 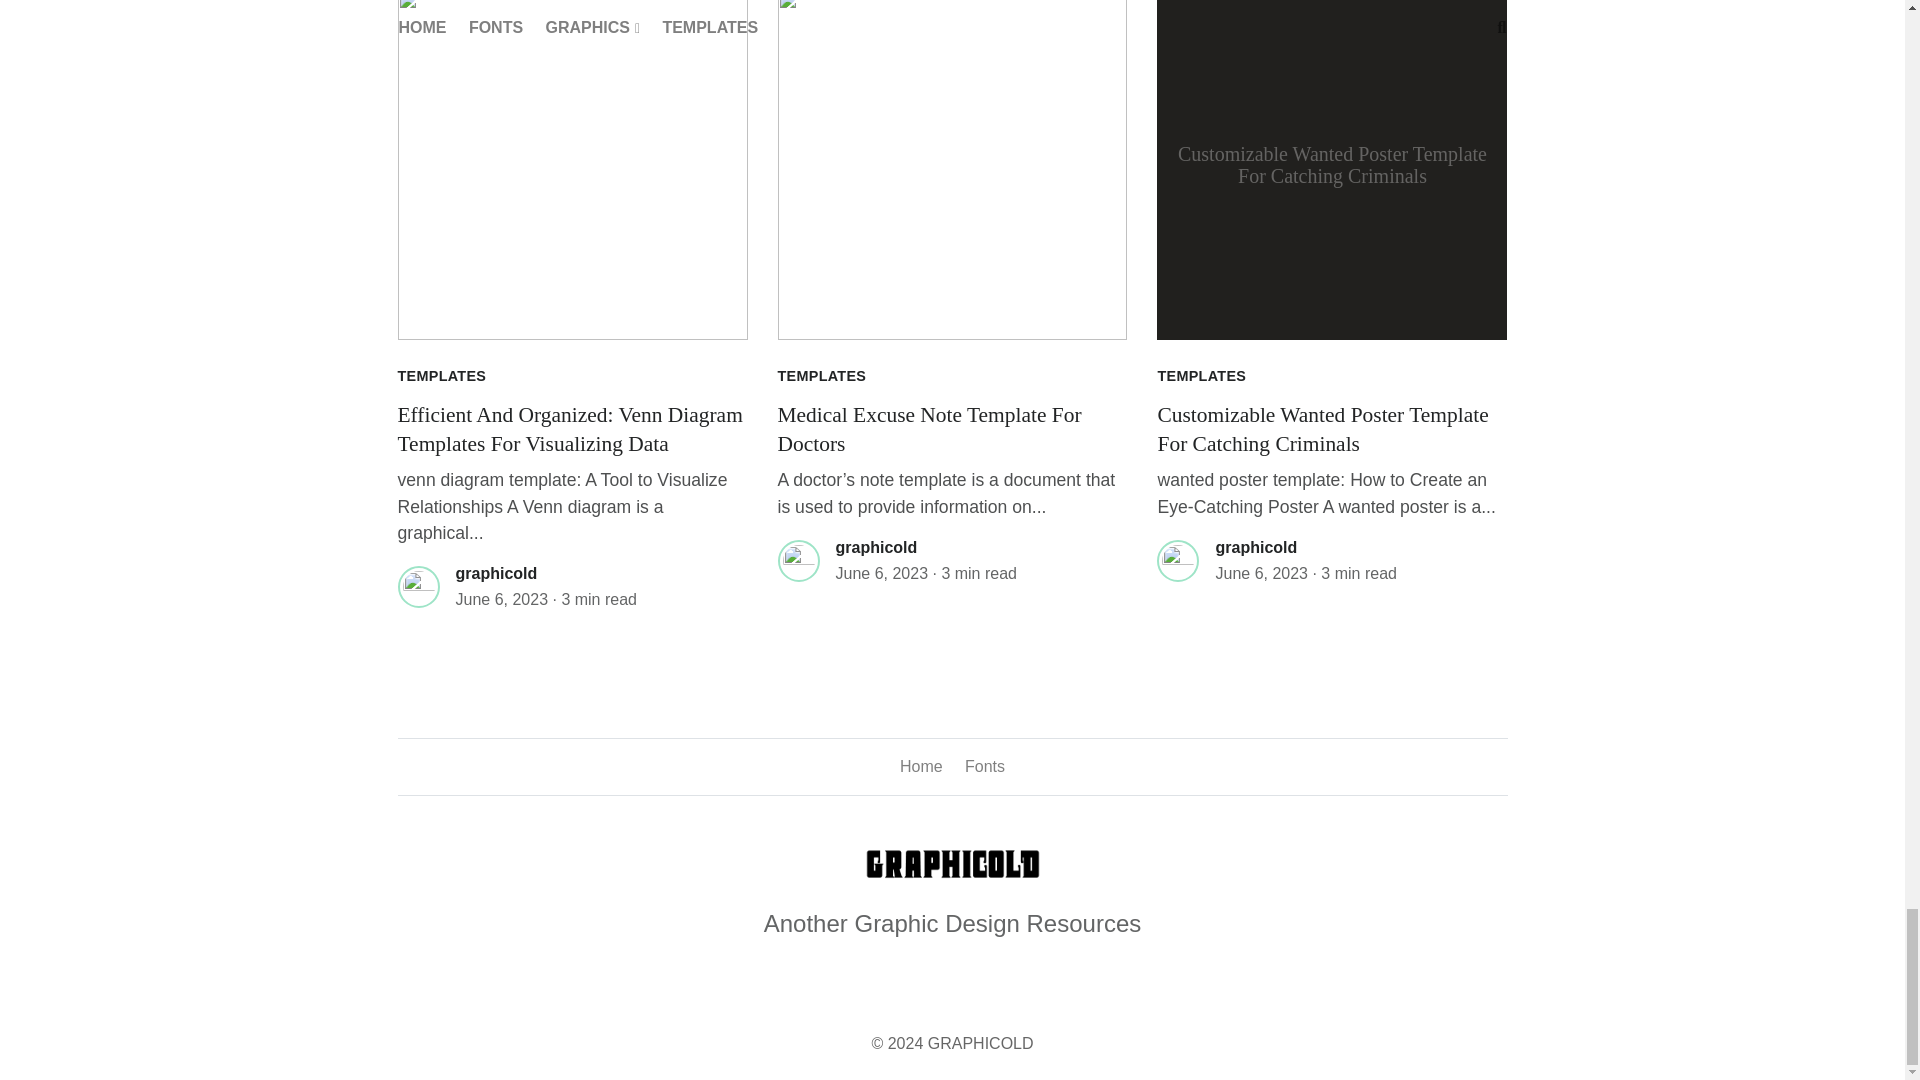 I want to click on Posts by graphicold, so click(x=1256, y=547).